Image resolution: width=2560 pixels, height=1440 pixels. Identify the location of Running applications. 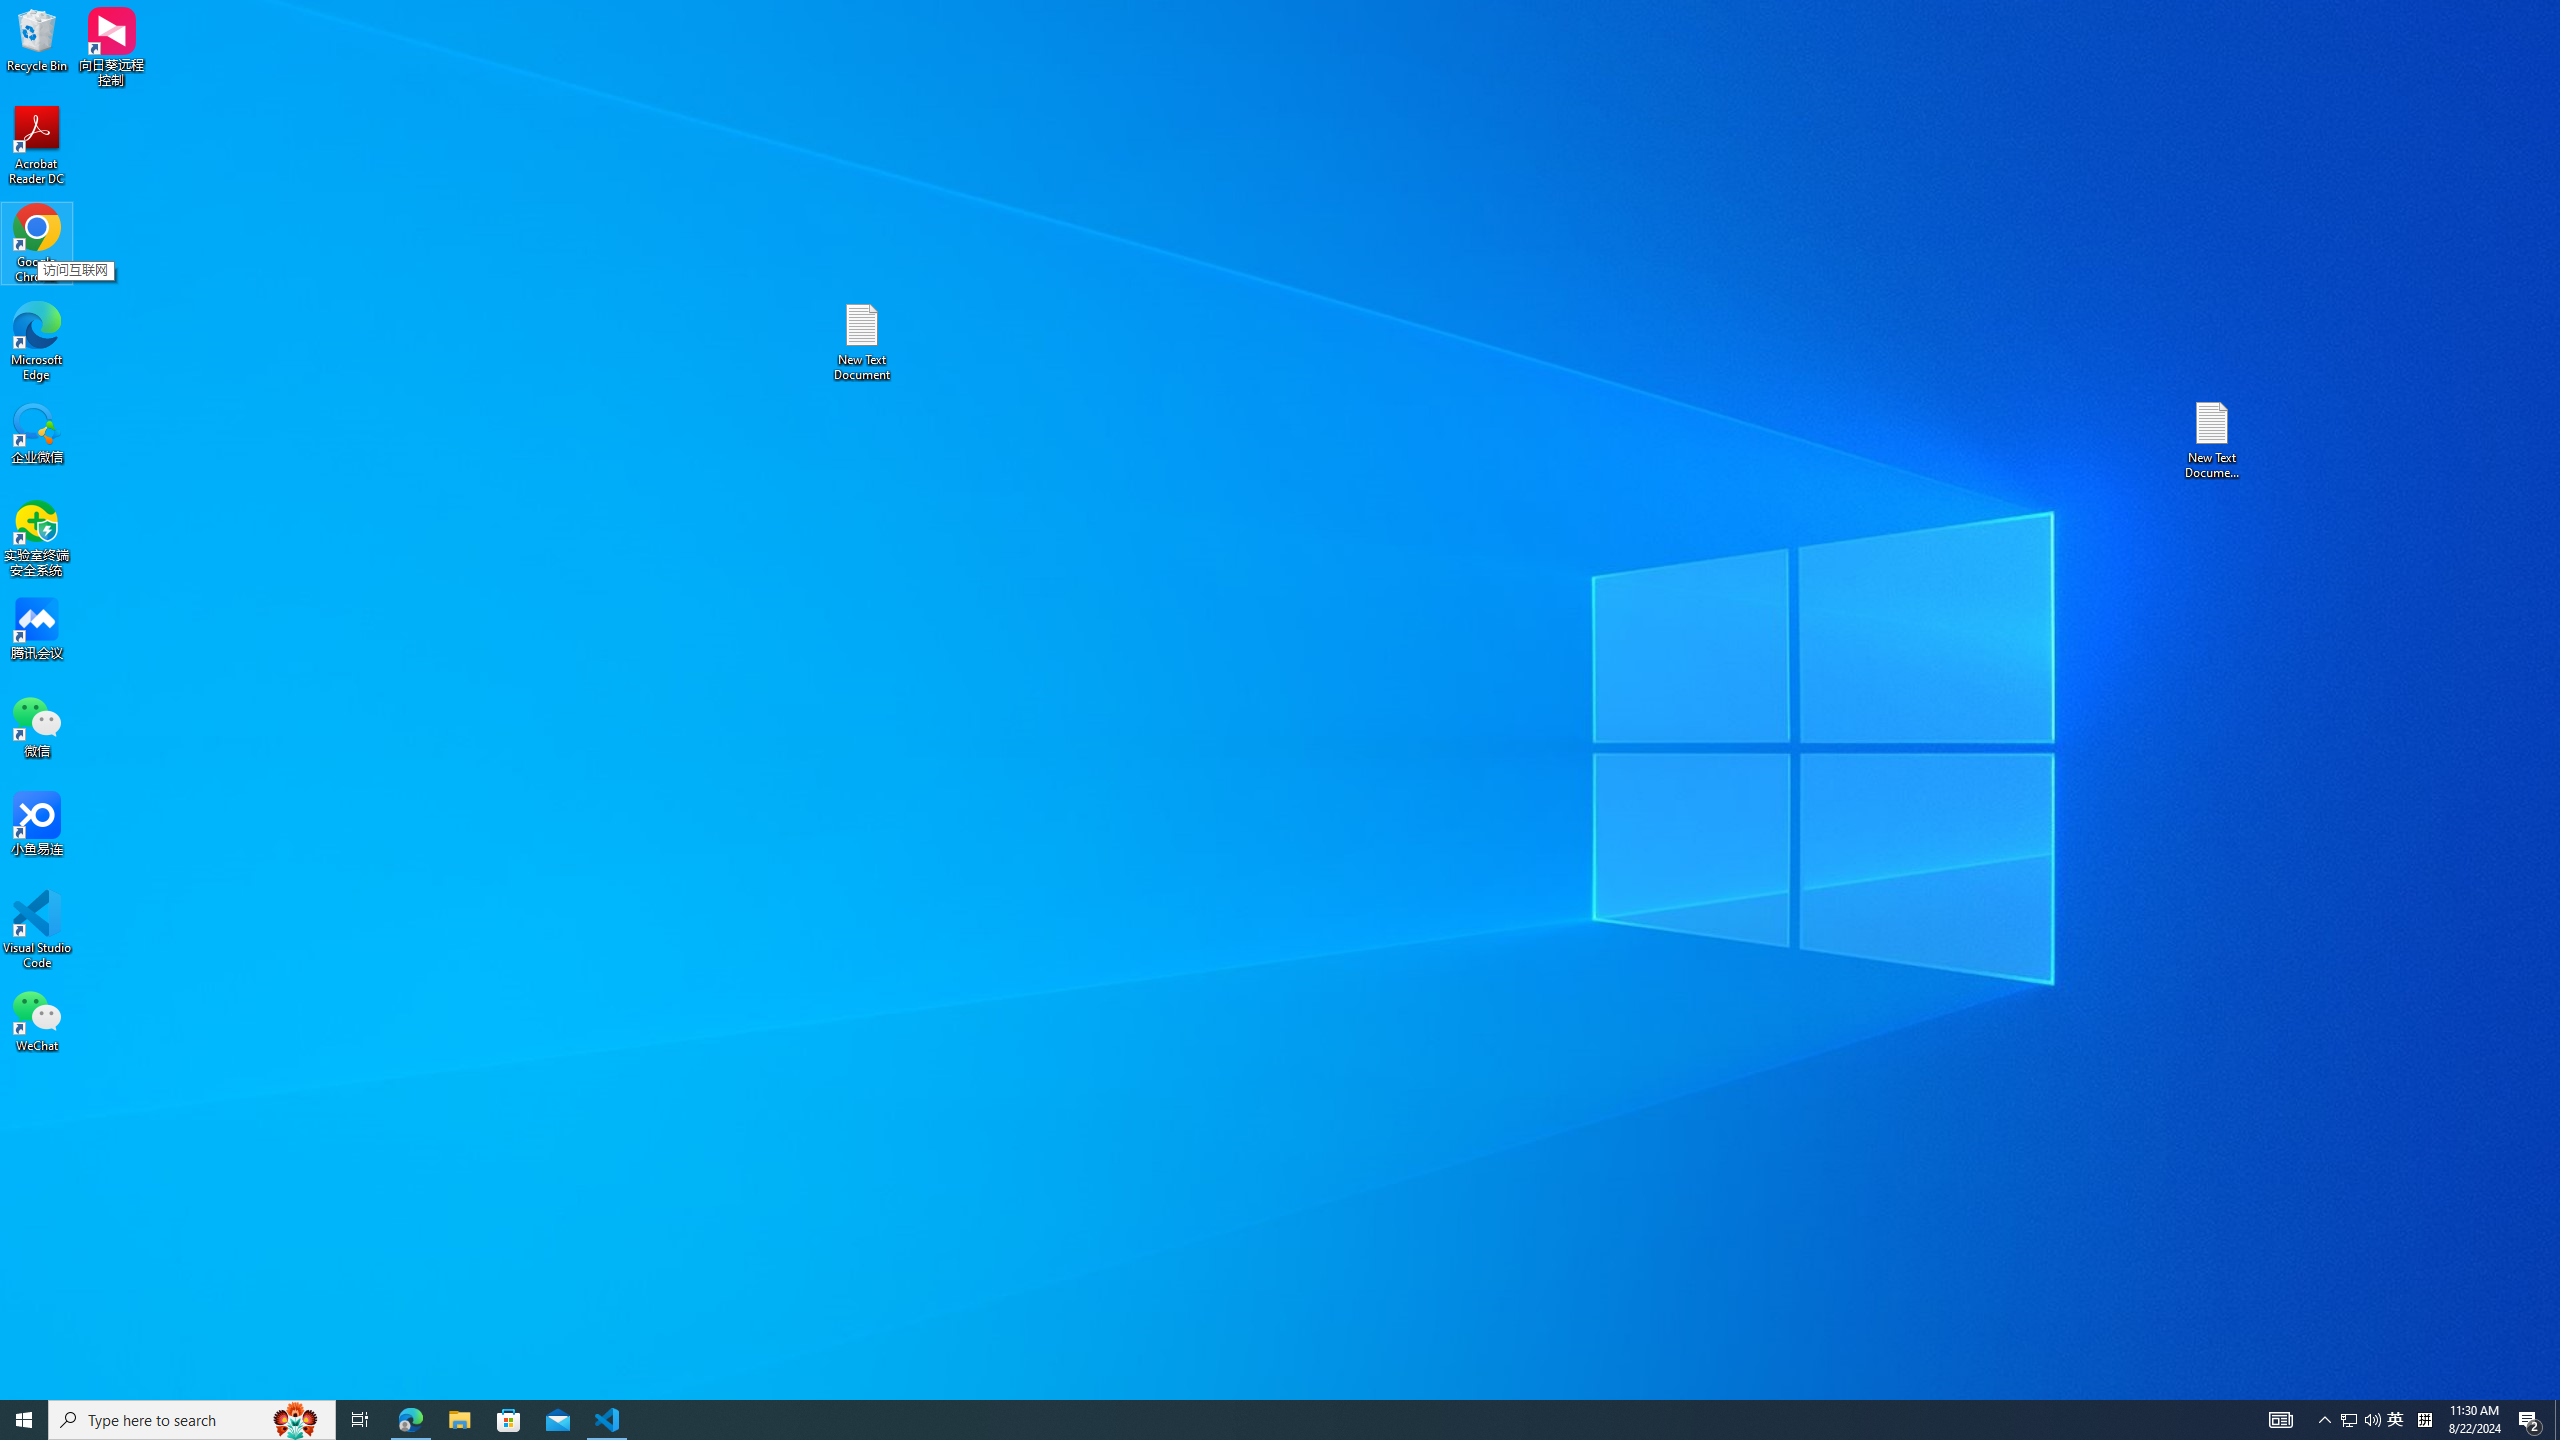
(1244, 1420).